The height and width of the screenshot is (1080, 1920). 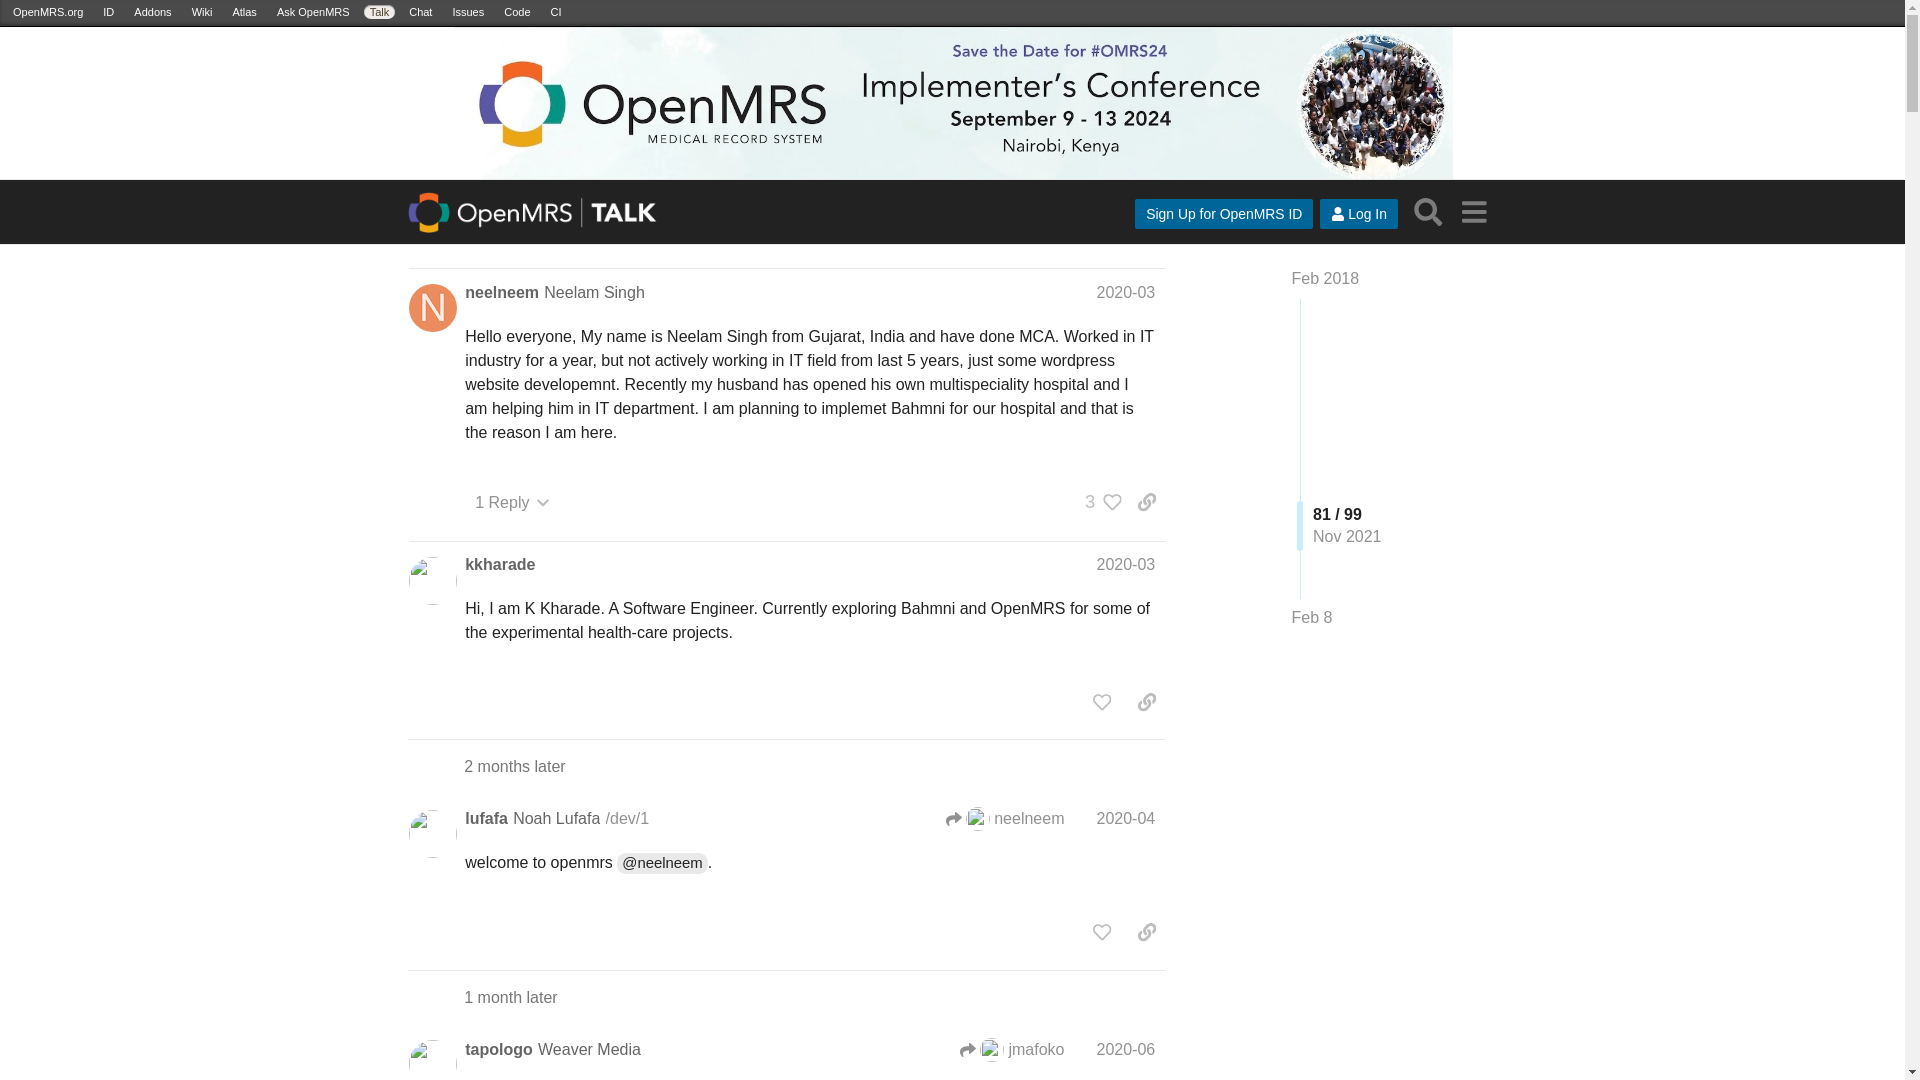 I want to click on menu, so click(x=1473, y=212).